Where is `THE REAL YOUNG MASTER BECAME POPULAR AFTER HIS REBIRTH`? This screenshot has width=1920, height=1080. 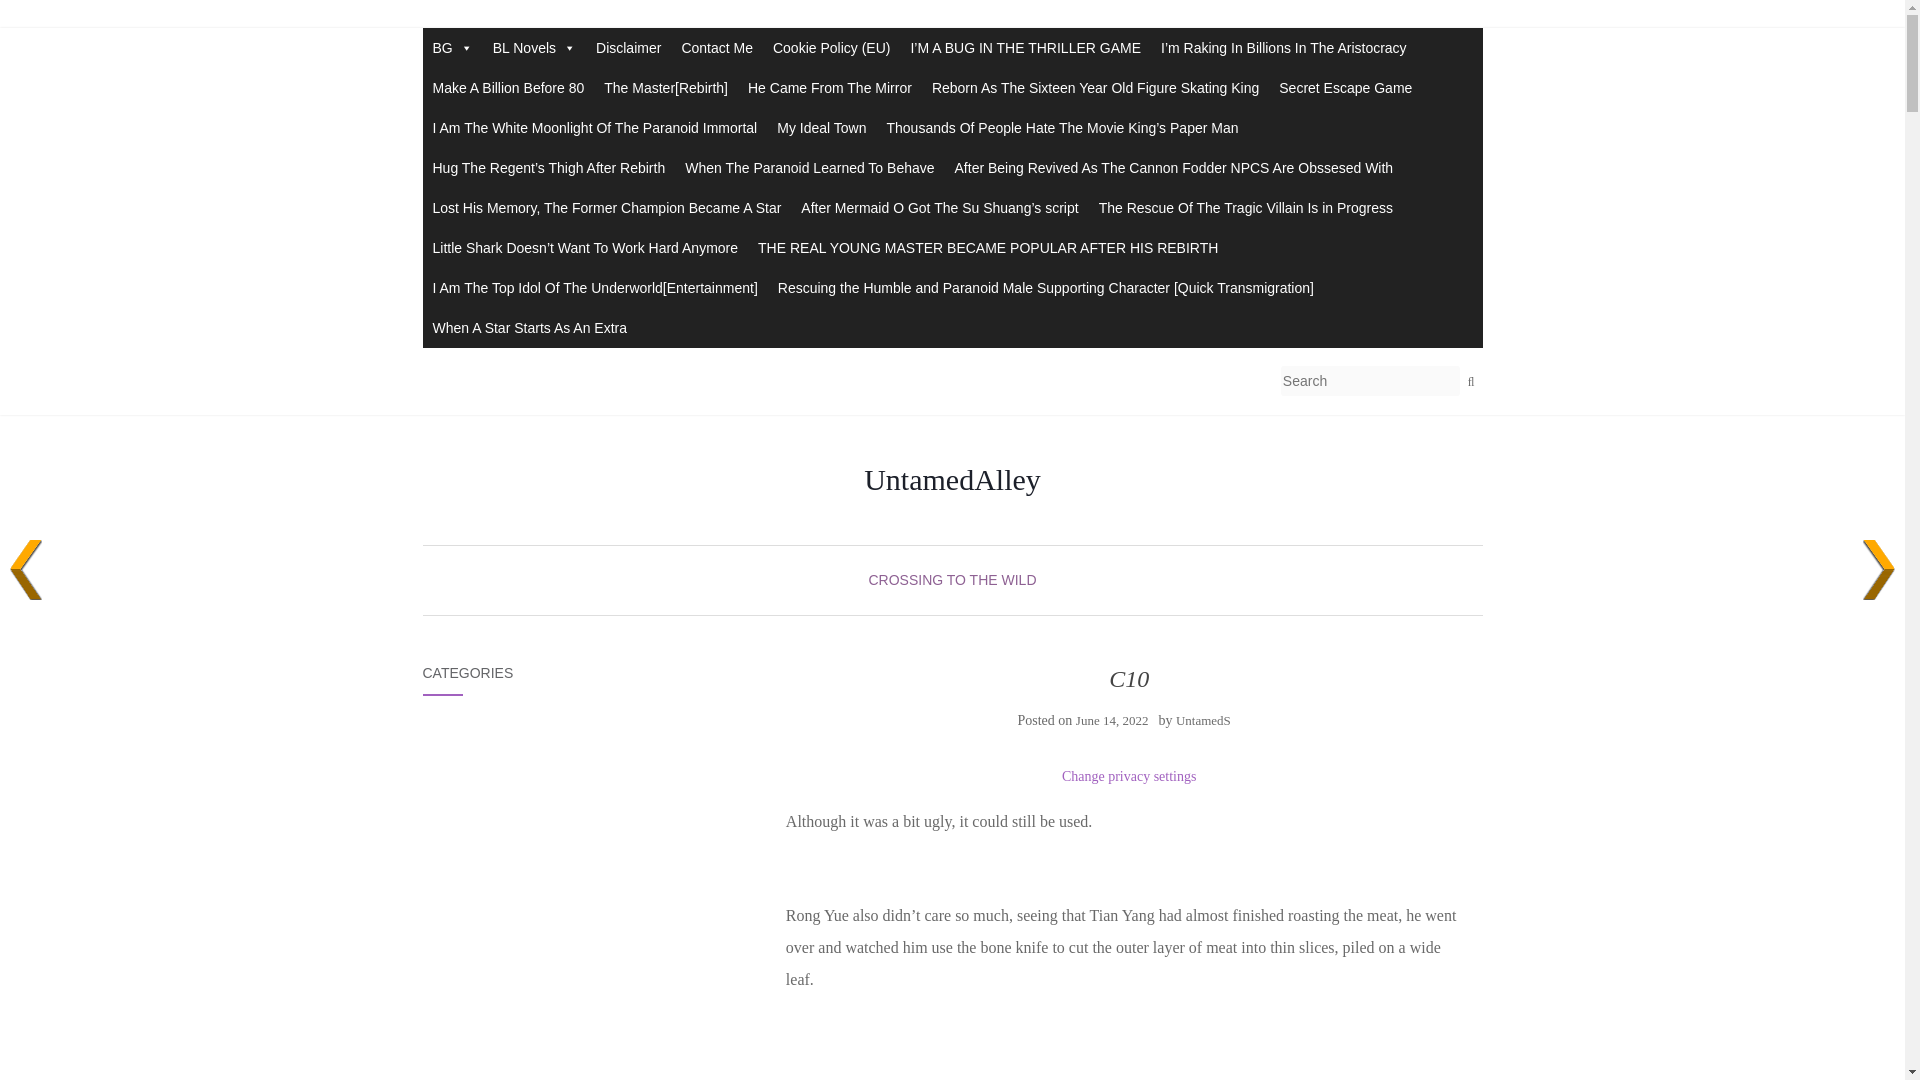
THE REAL YOUNG MASTER BECAME POPULAR AFTER HIS REBIRTH is located at coordinates (988, 247).